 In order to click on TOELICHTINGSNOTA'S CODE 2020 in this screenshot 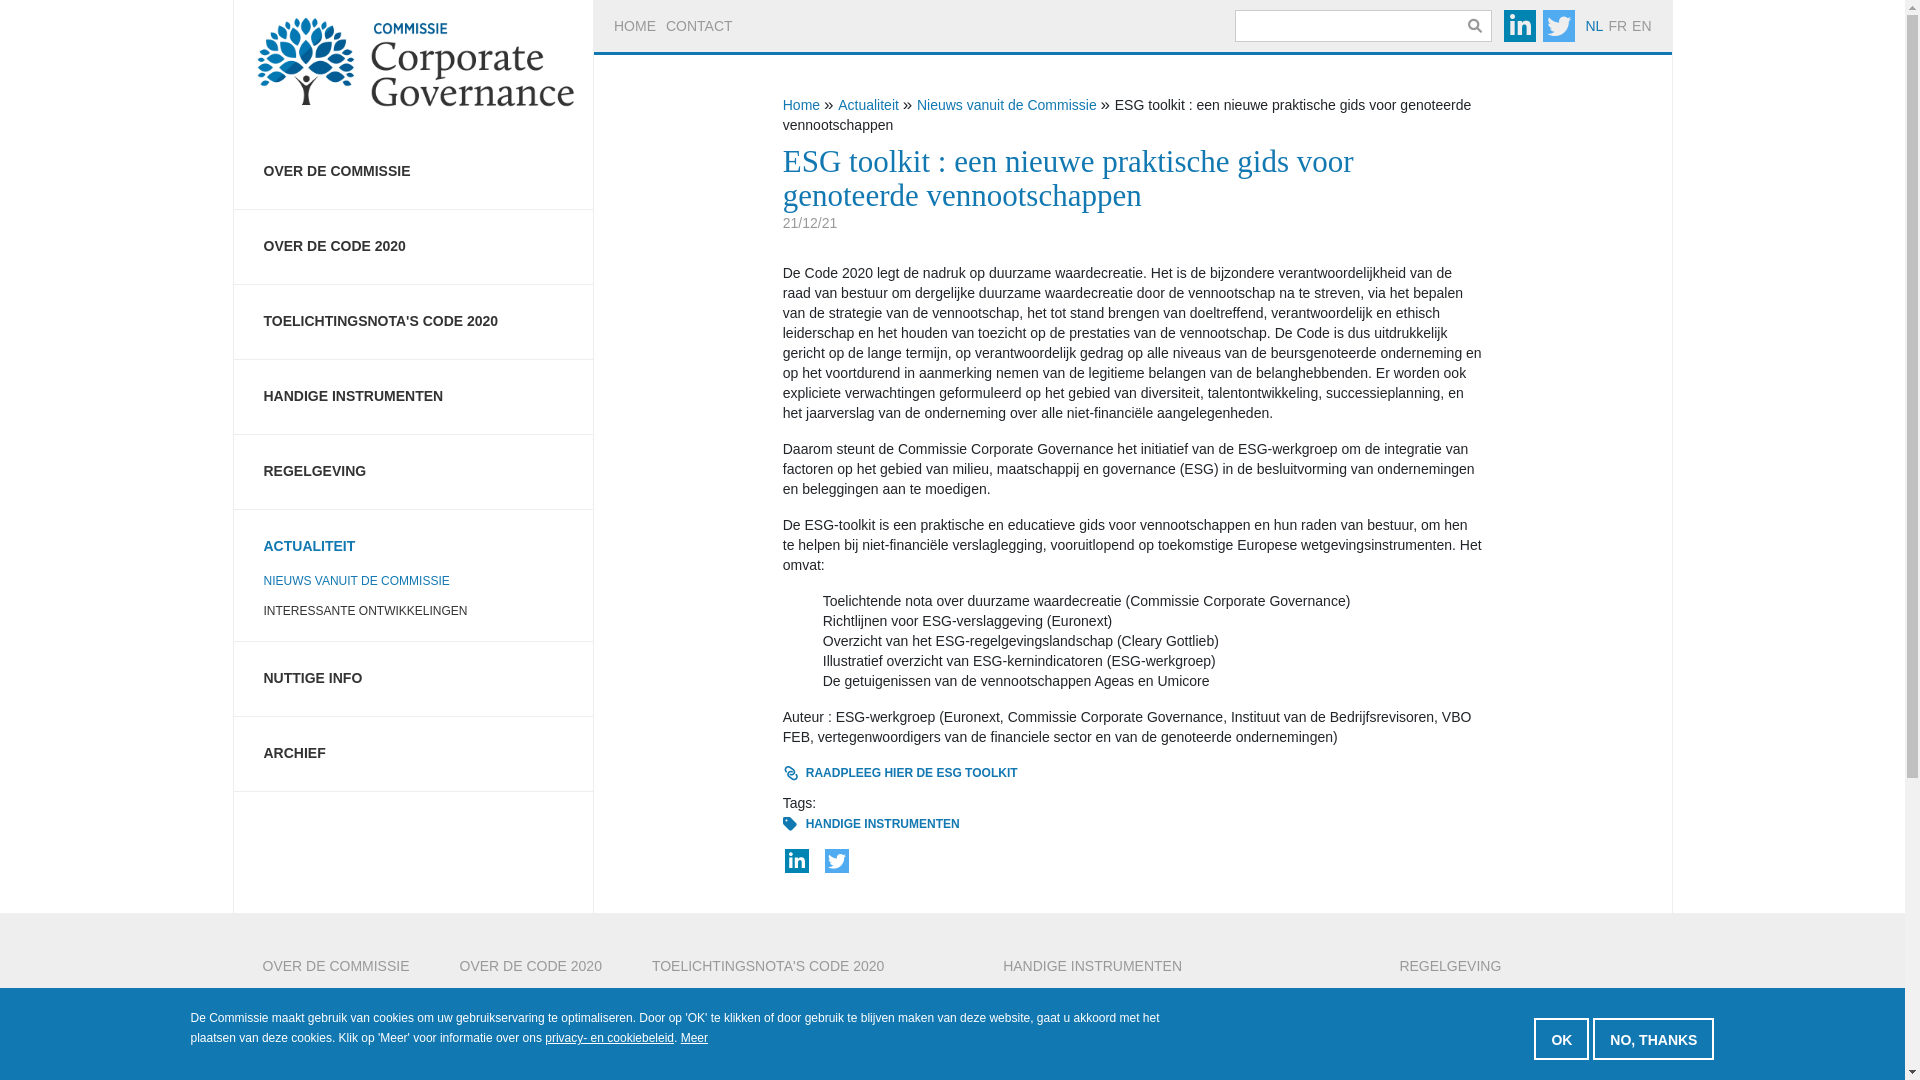, I will do `click(414, 322)`.